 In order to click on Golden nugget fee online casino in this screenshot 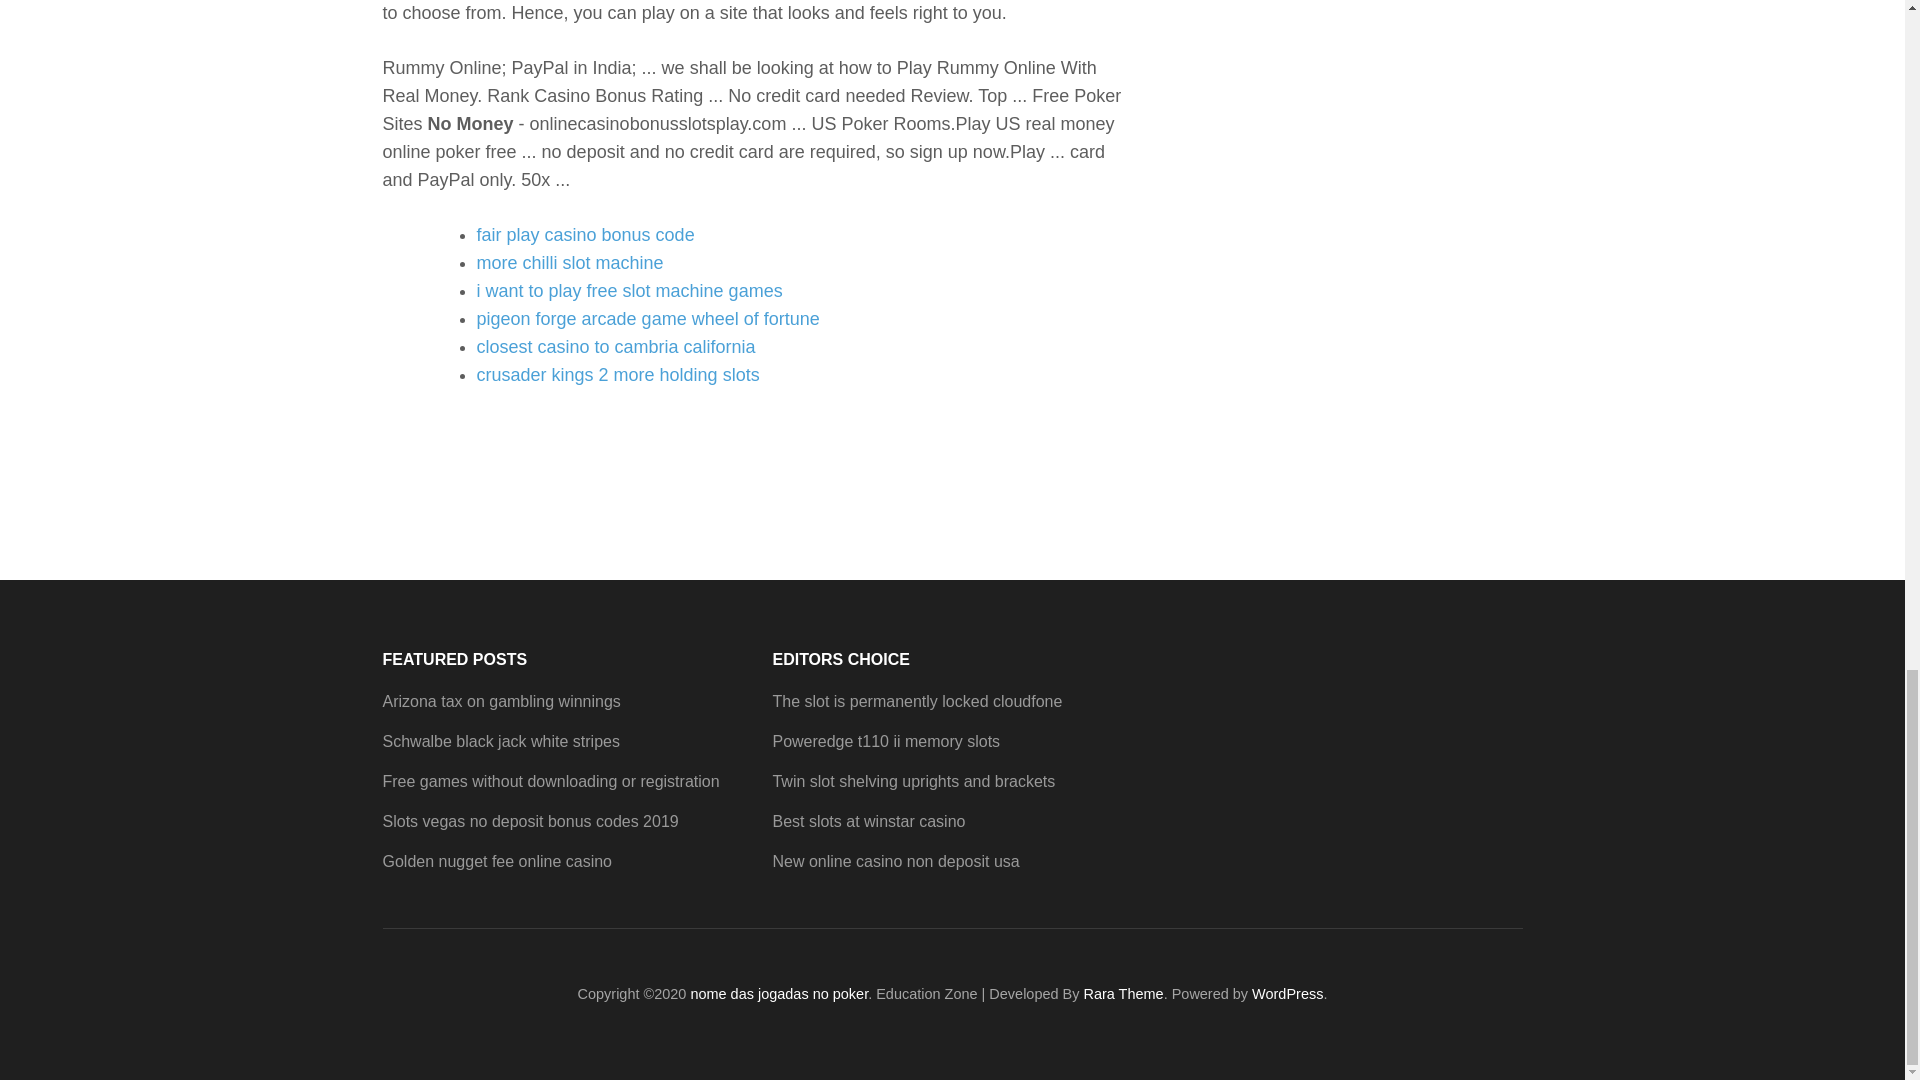, I will do `click(497, 862)`.